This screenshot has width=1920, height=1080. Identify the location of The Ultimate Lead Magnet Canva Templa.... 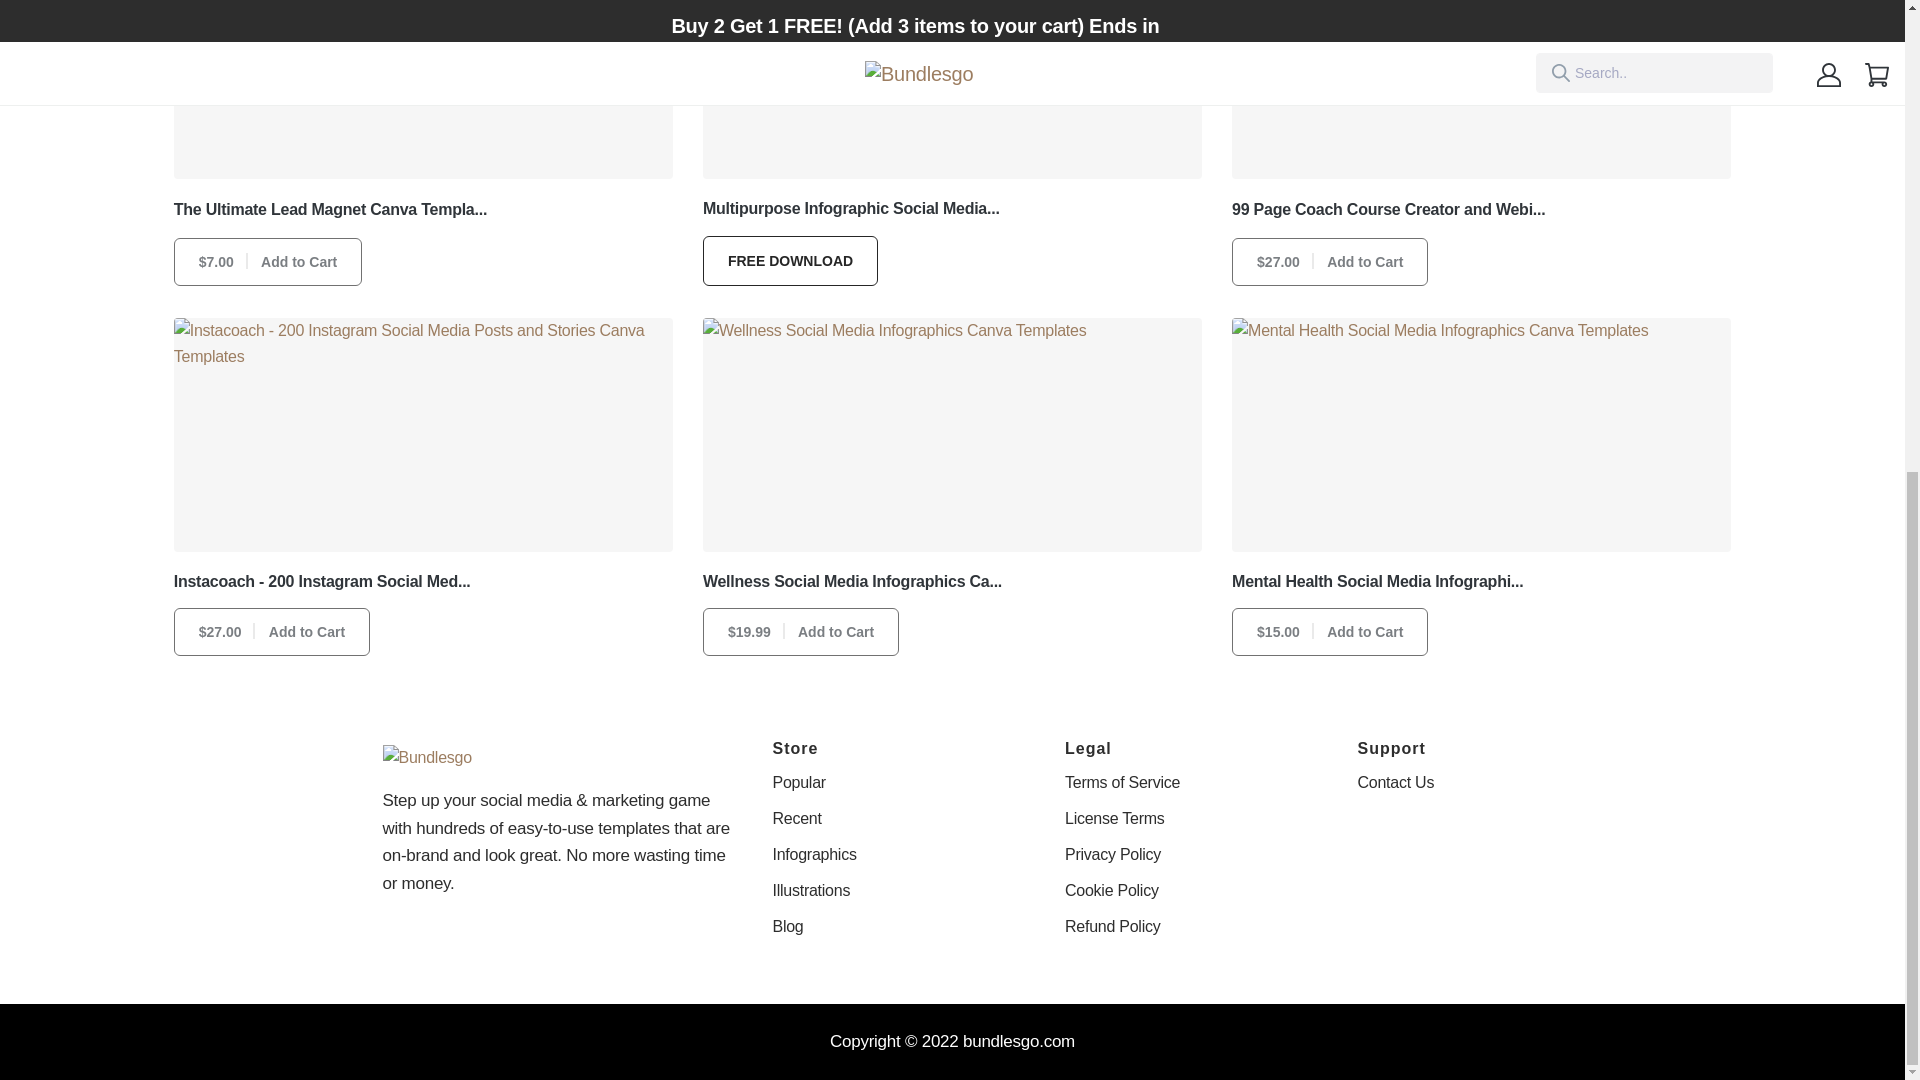
(330, 210).